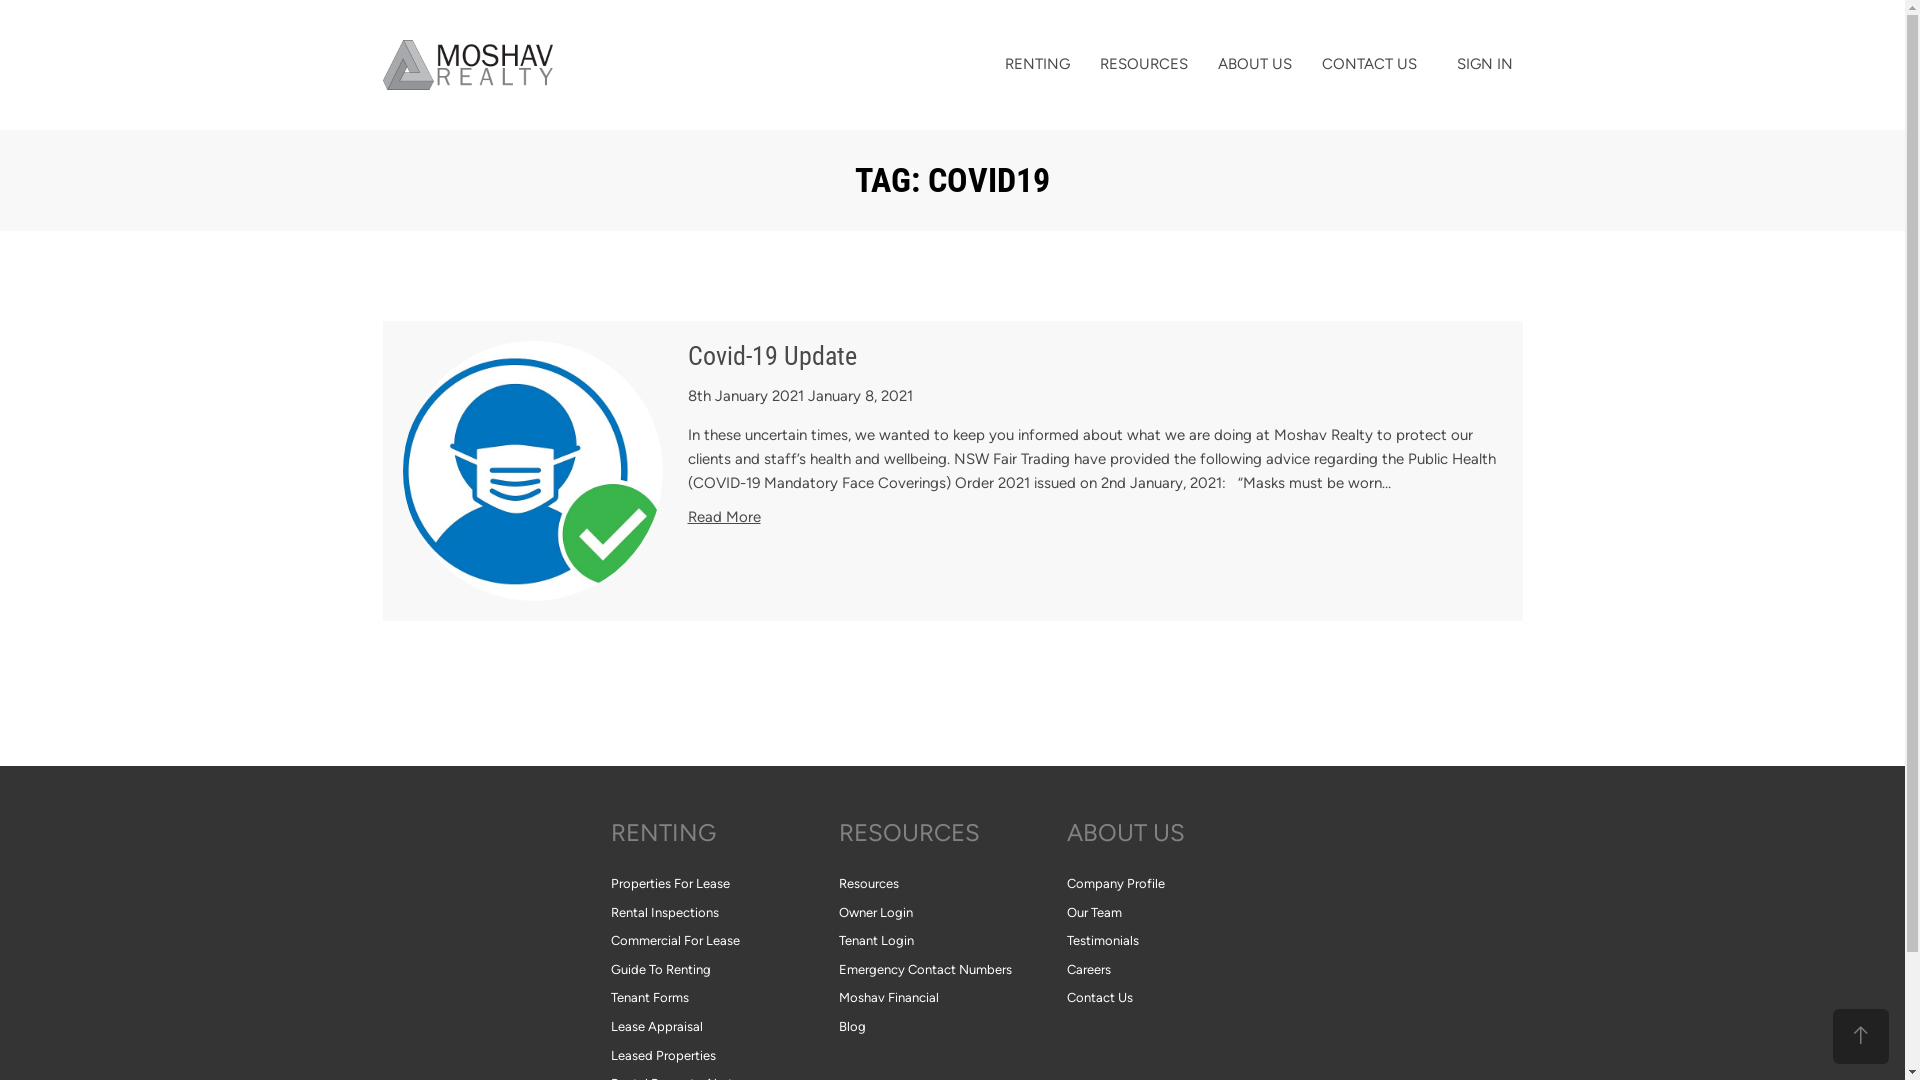 Image resolution: width=1920 pixels, height=1080 pixels. What do you see at coordinates (724, 914) in the screenshot?
I see `Rental Inspections` at bounding box center [724, 914].